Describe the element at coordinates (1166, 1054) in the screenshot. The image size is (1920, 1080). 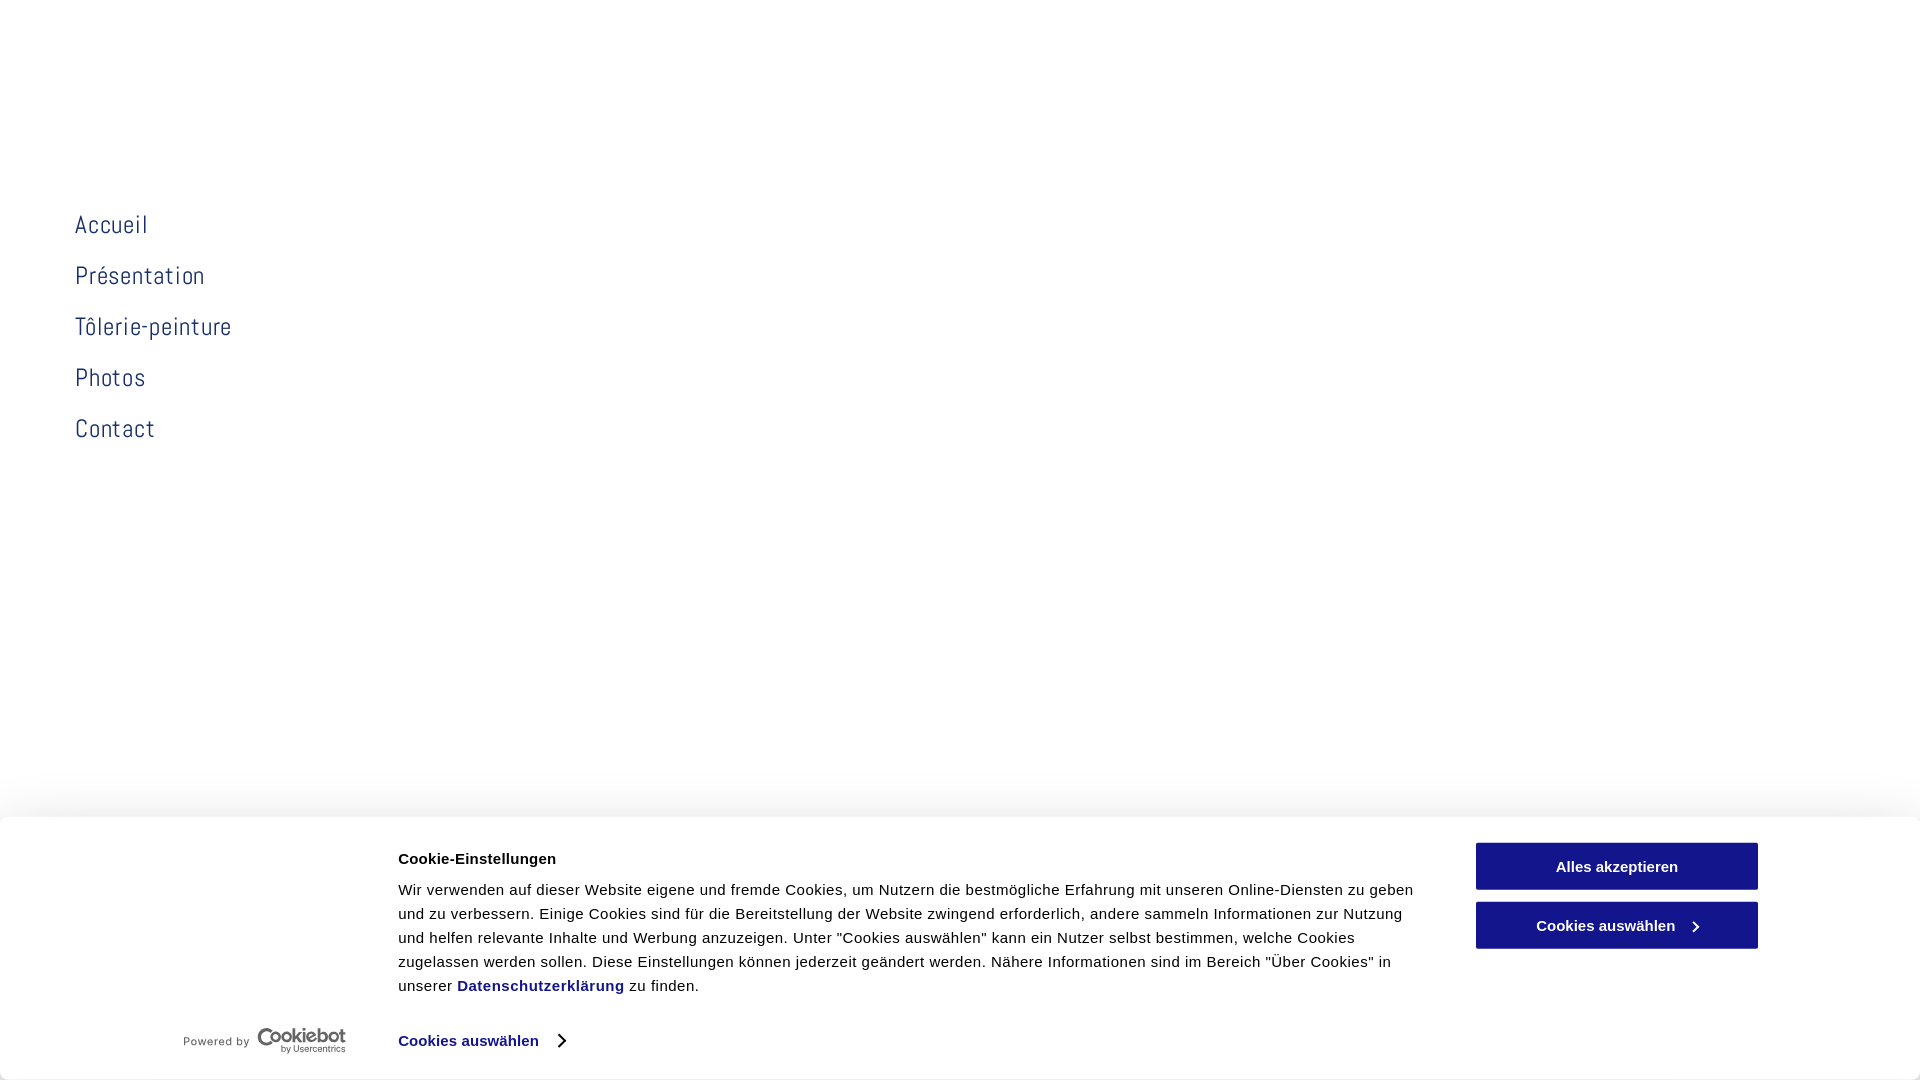
I see `Photos` at that location.